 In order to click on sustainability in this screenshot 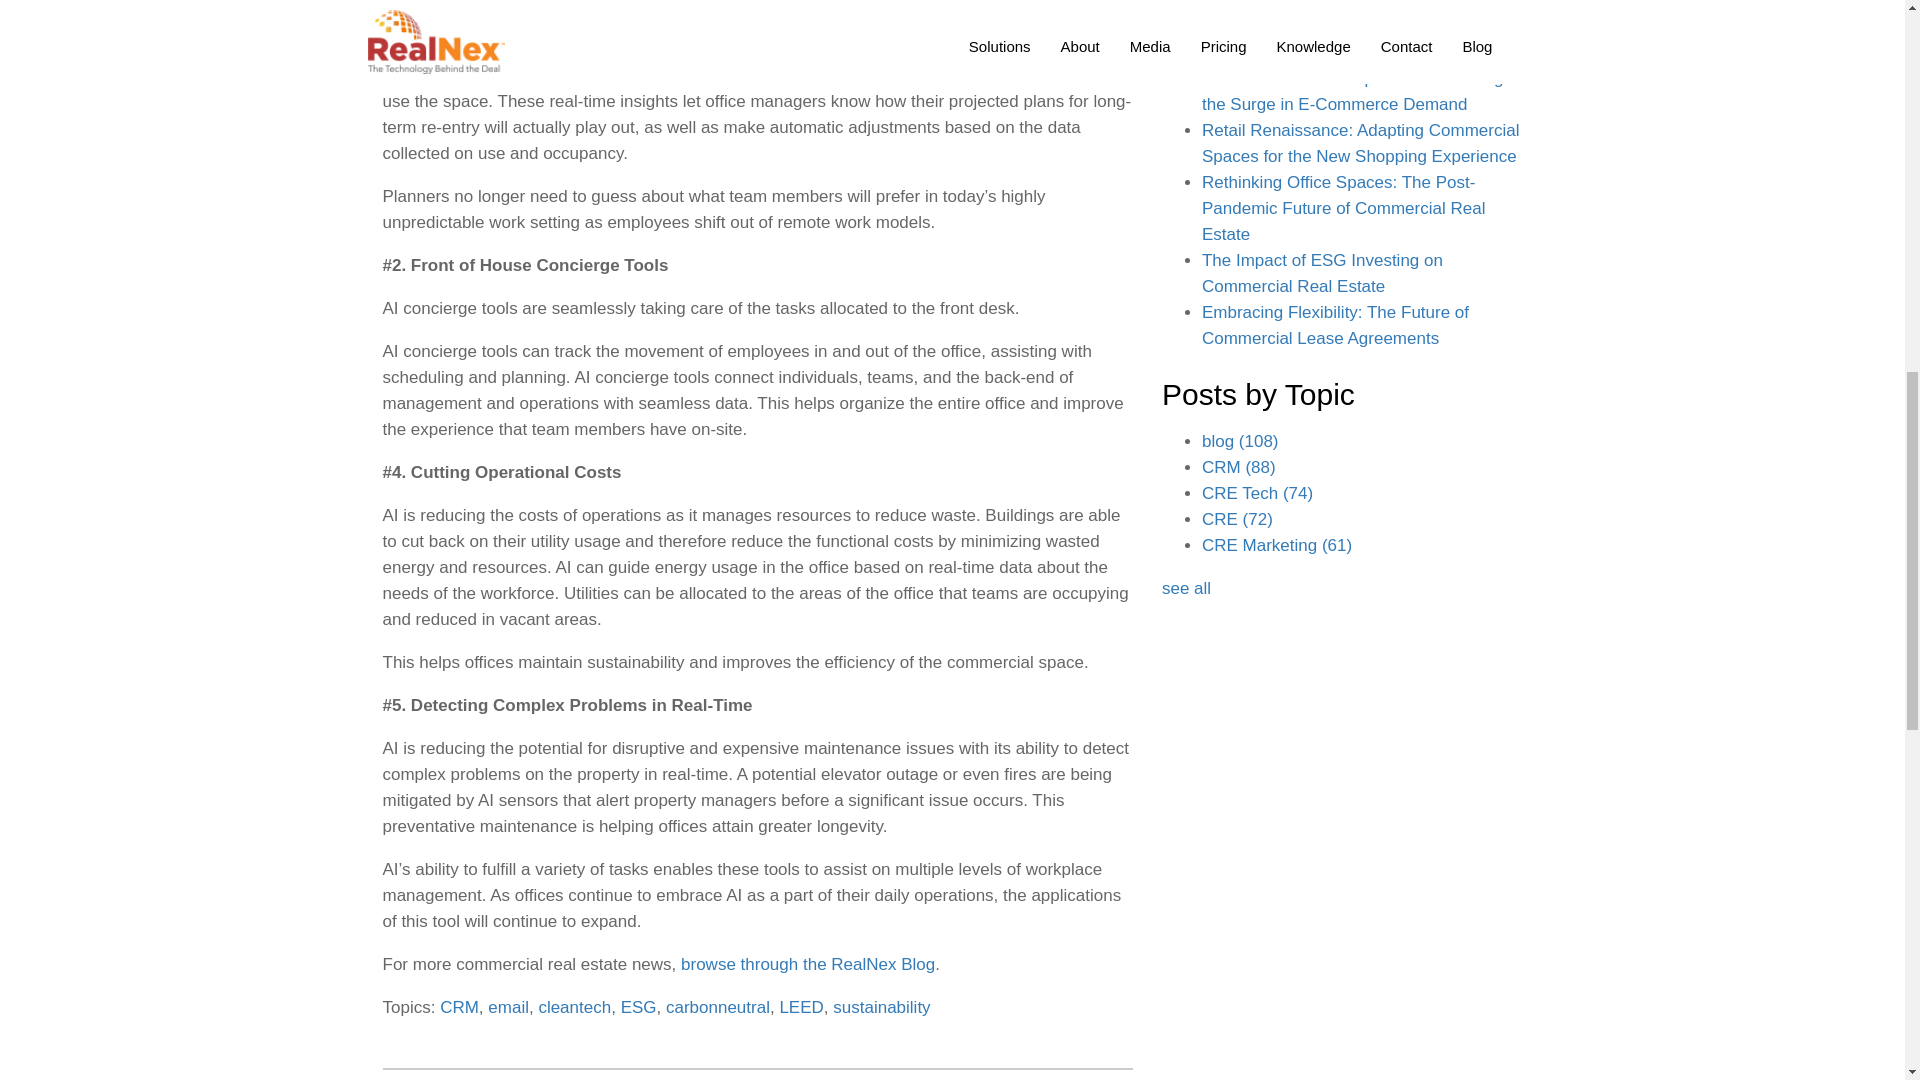, I will do `click(881, 1007)`.